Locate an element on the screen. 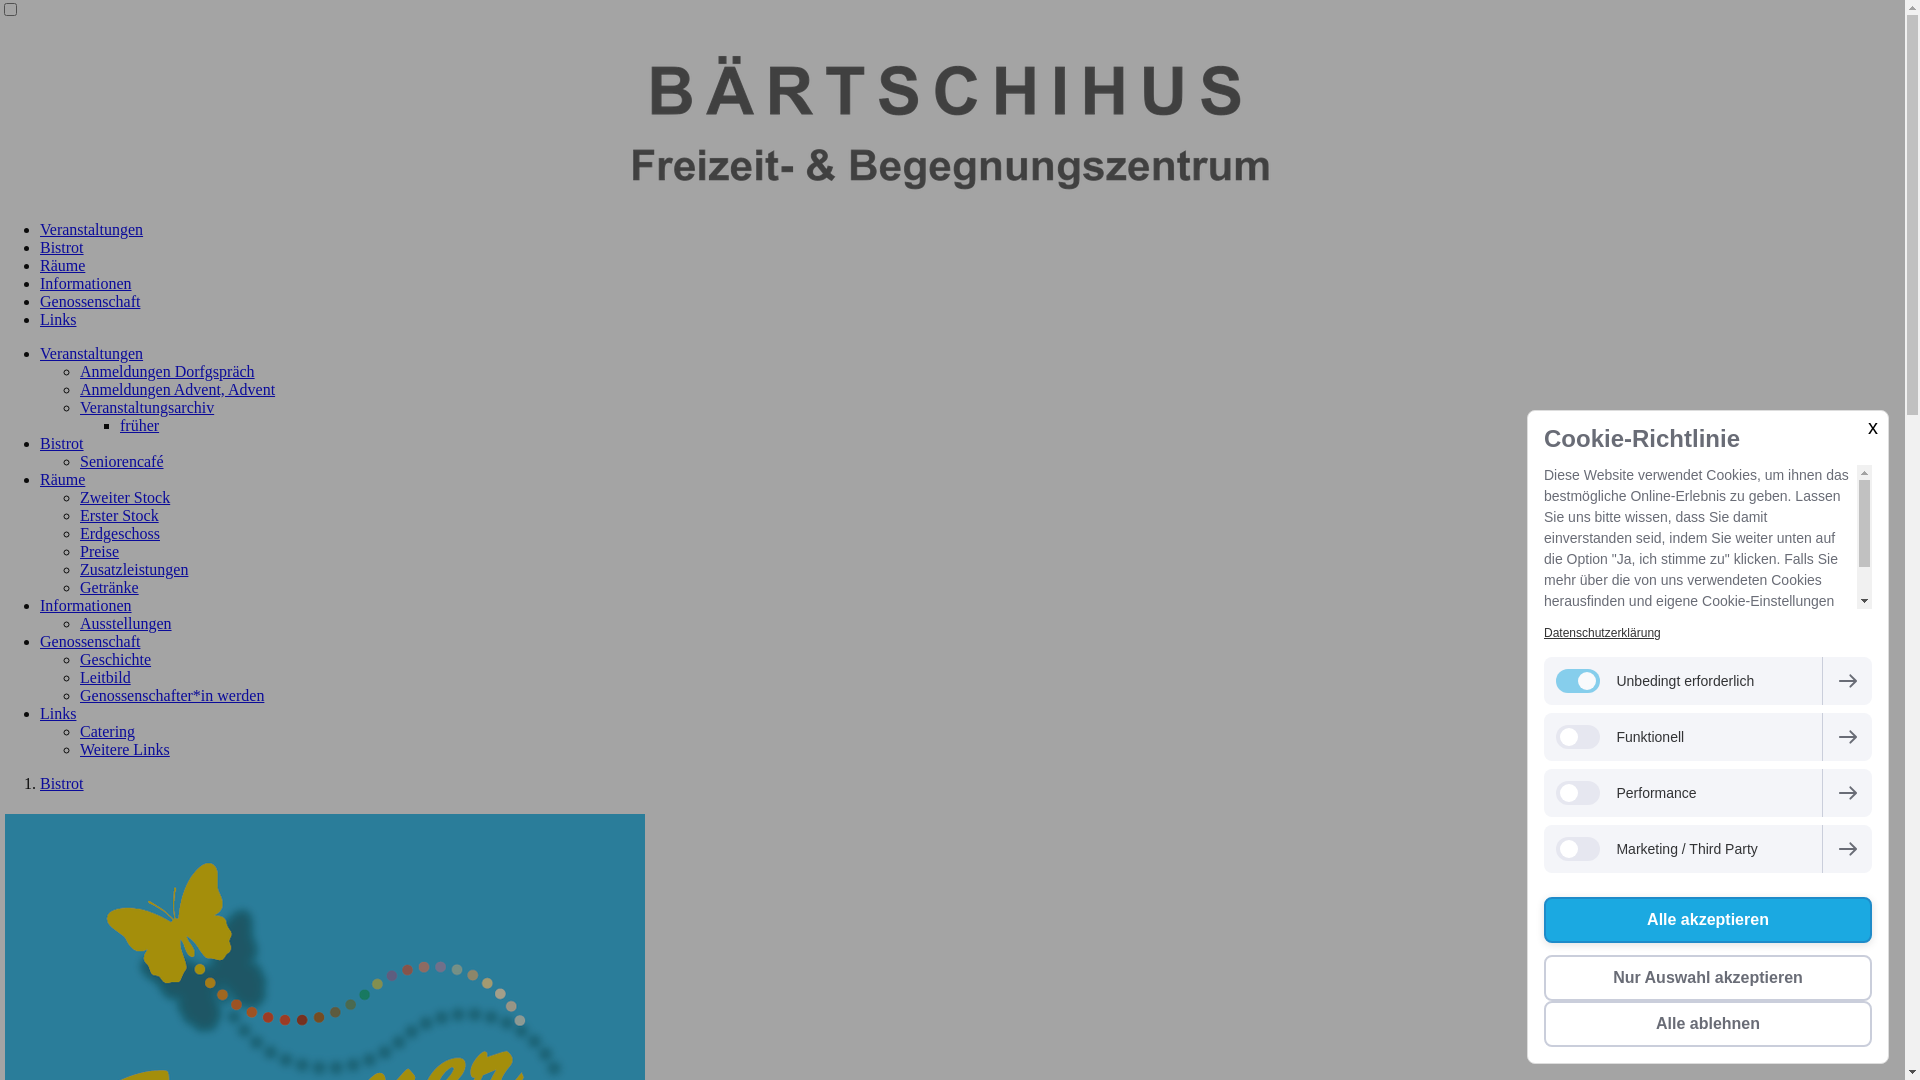 The image size is (1920, 1080). Veranstaltungen is located at coordinates (92, 354).